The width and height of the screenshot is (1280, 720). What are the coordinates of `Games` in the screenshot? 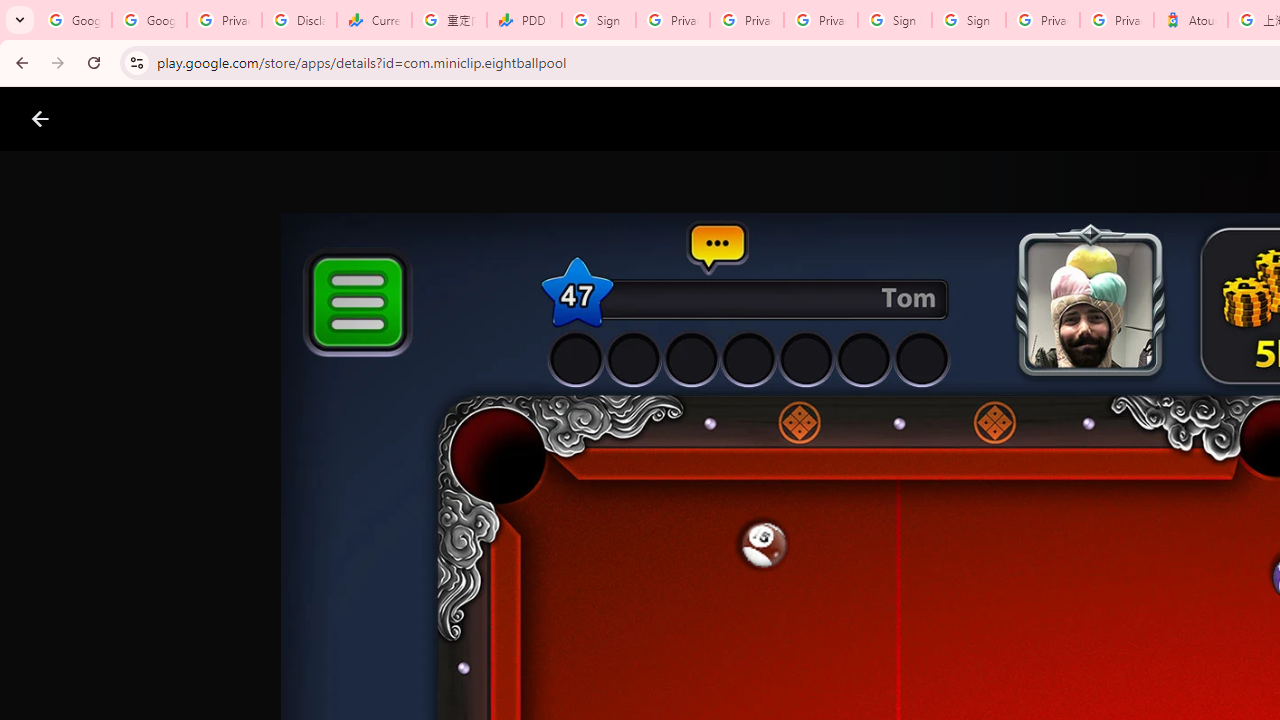 It's located at (248, 119).